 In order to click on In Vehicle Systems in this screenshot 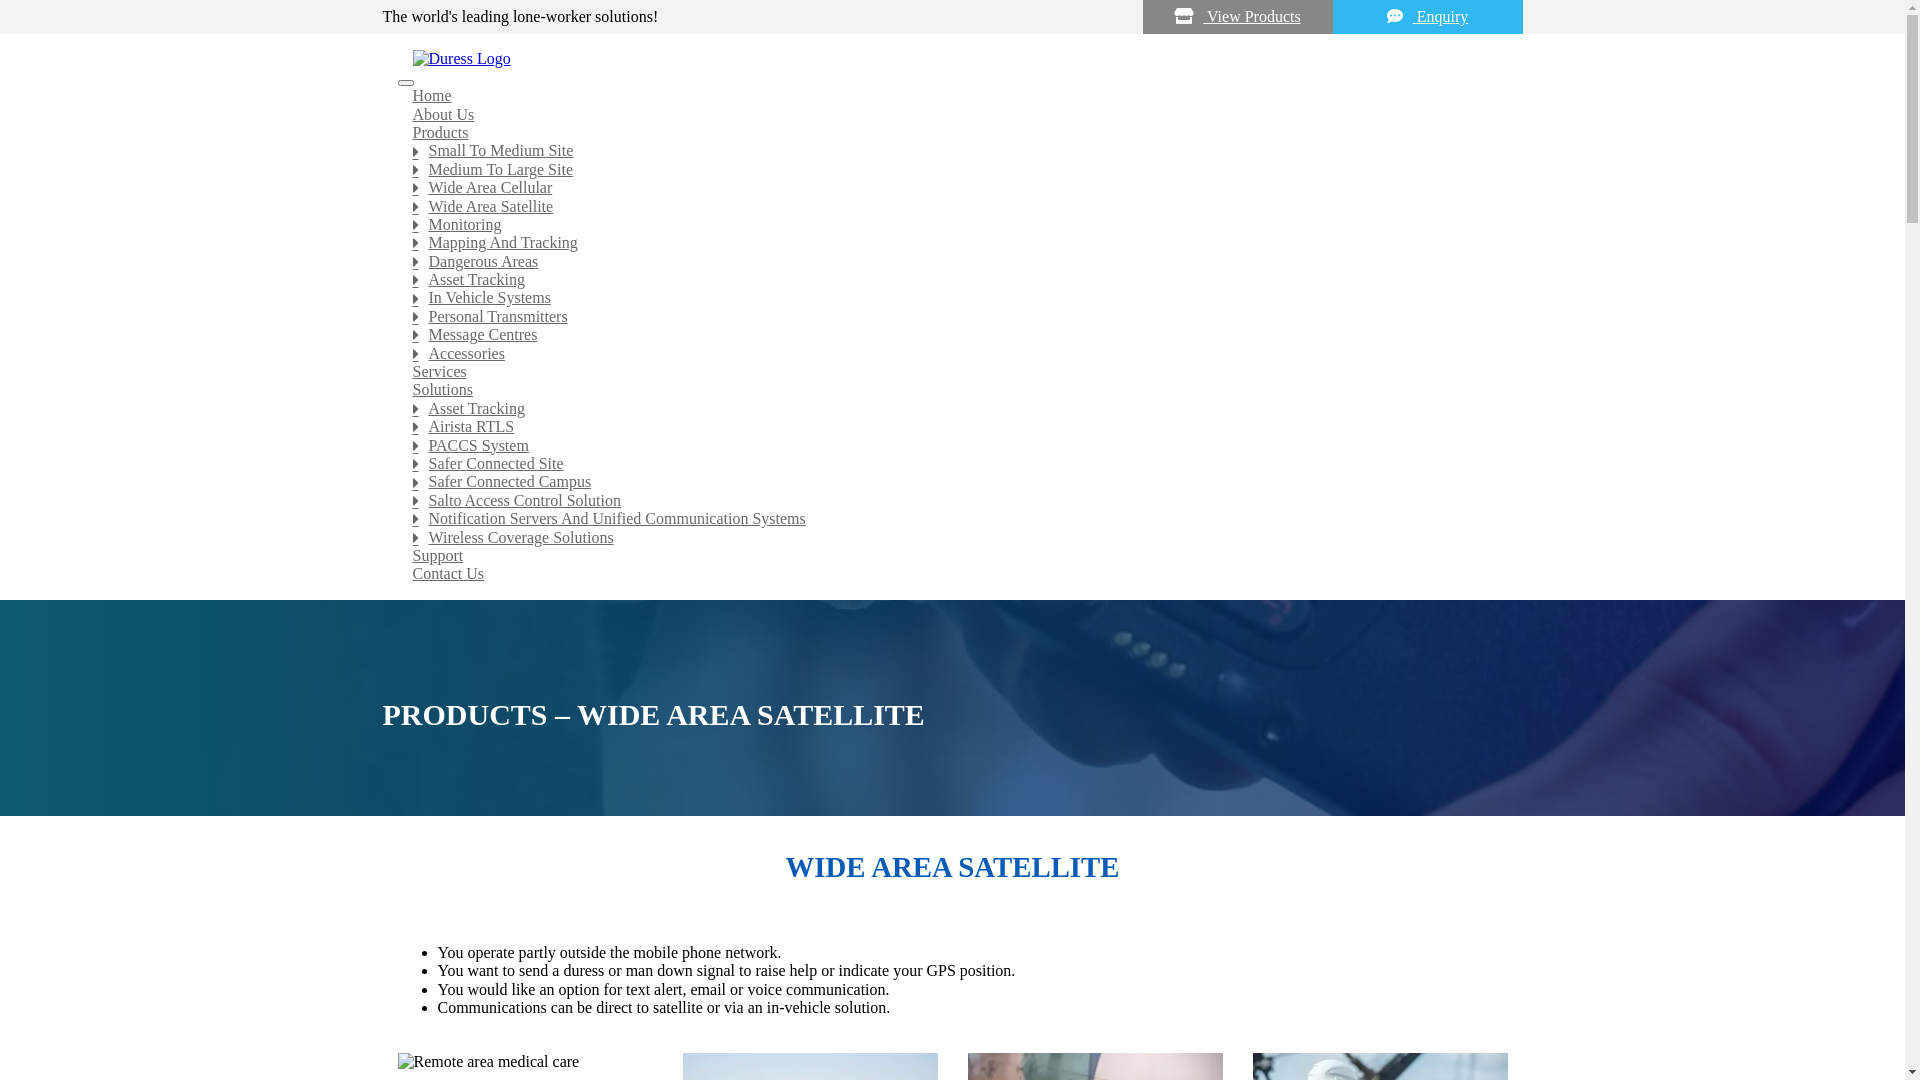, I will do `click(814, 298)`.